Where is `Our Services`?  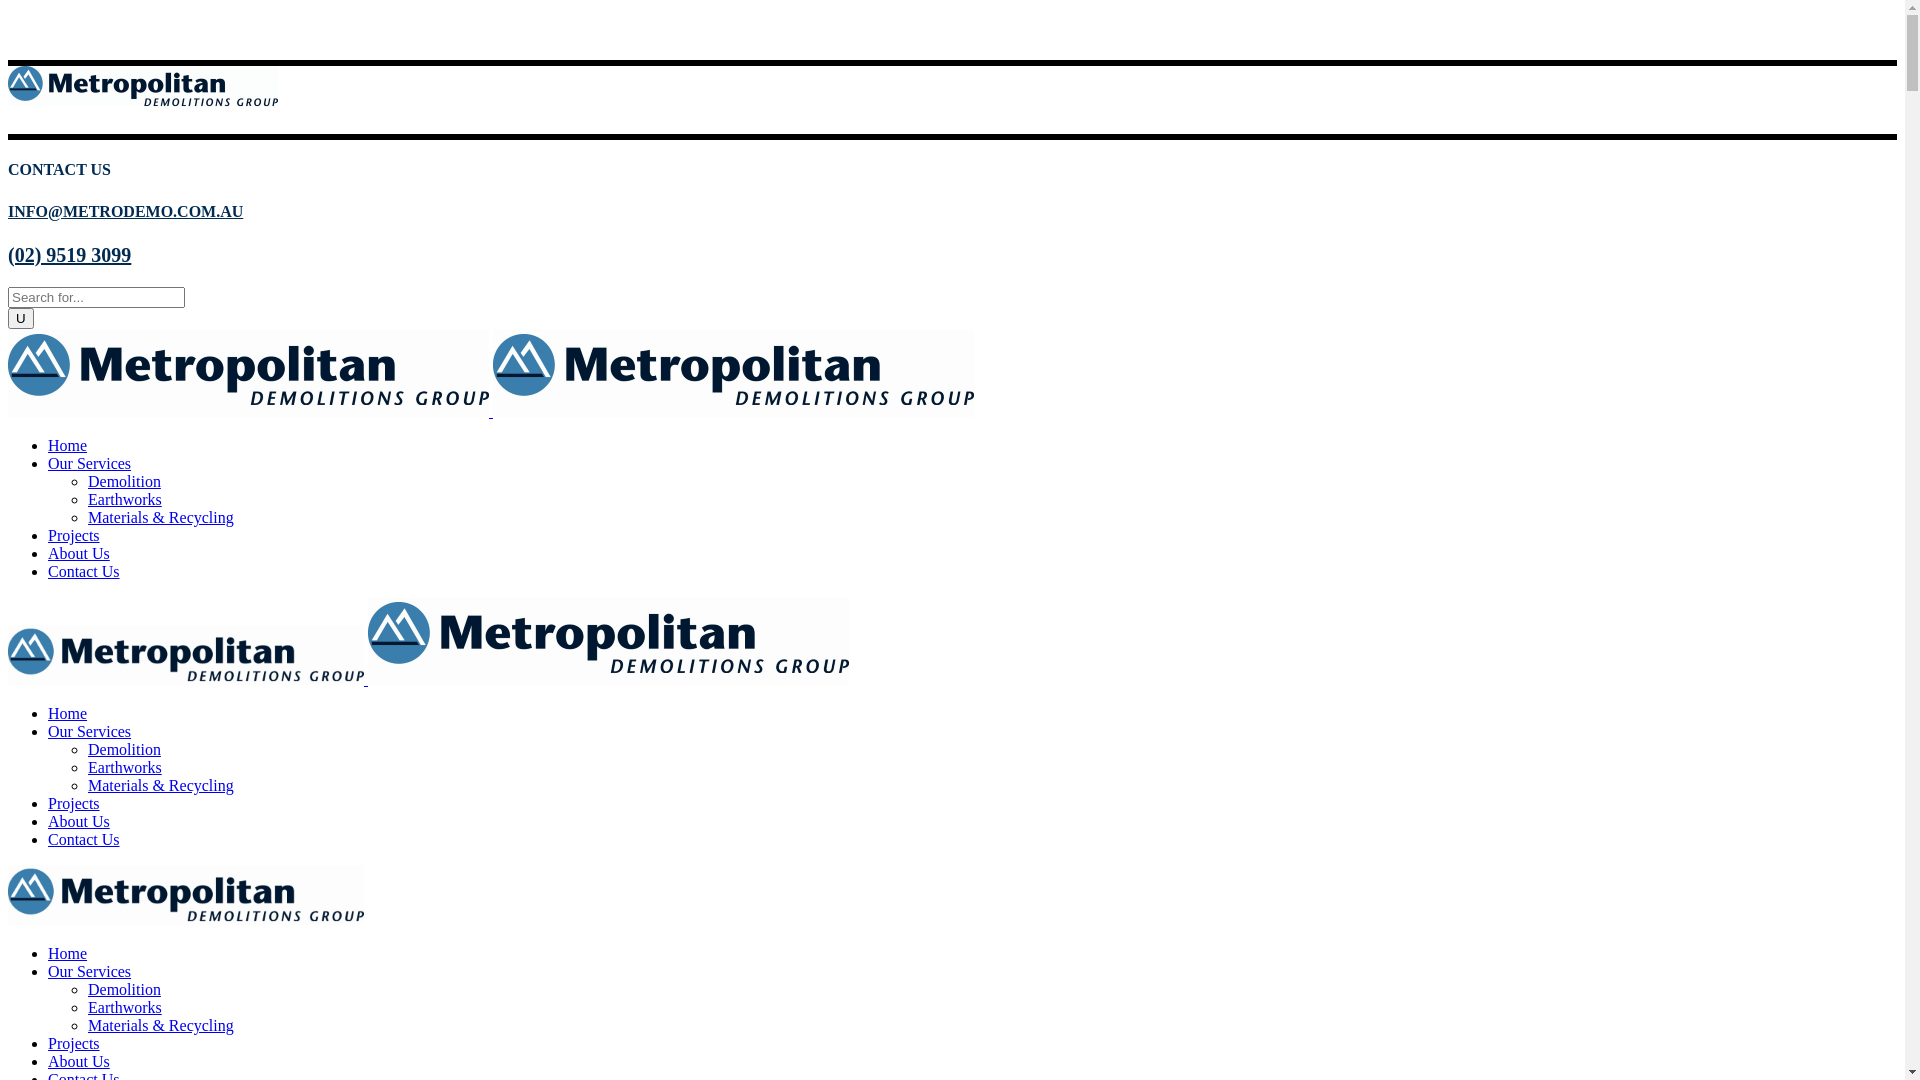
Our Services is located at coordinates (90, 972).